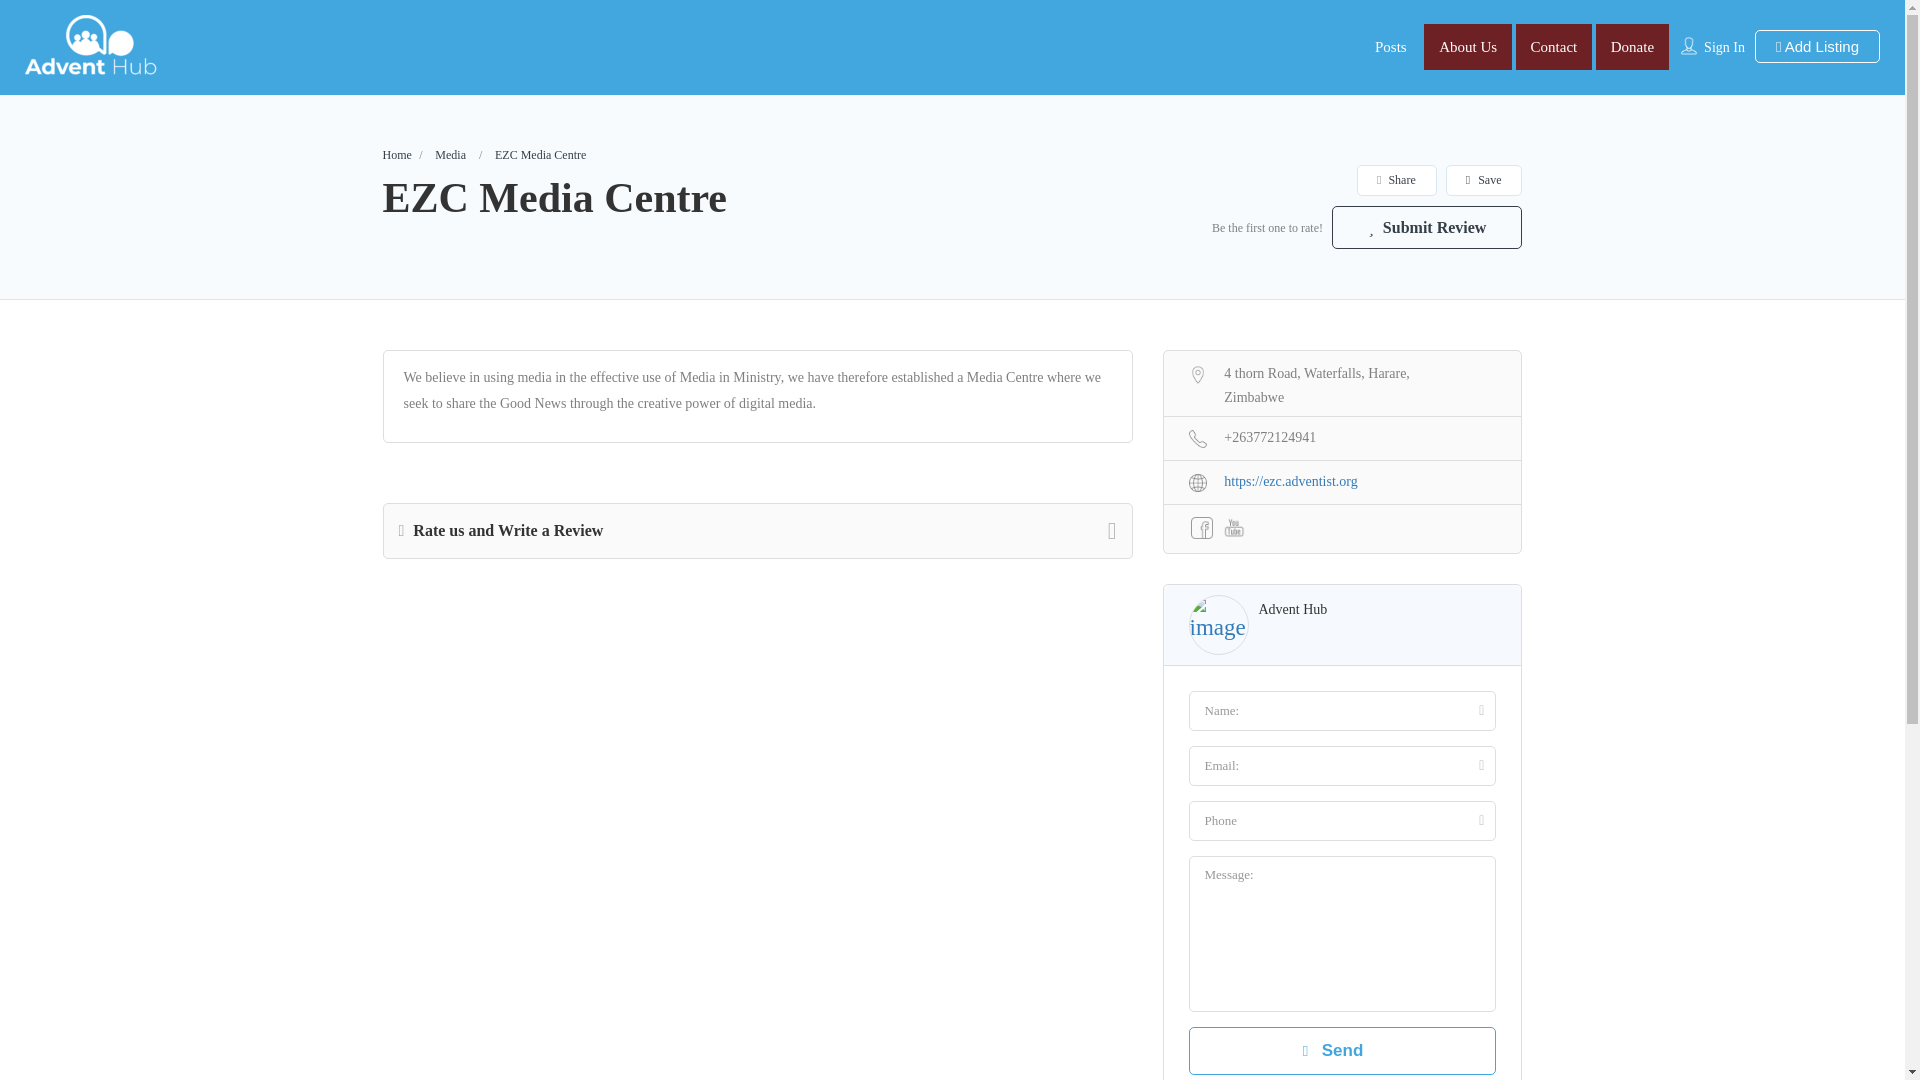  I want to click on Media, so click(450, 154).